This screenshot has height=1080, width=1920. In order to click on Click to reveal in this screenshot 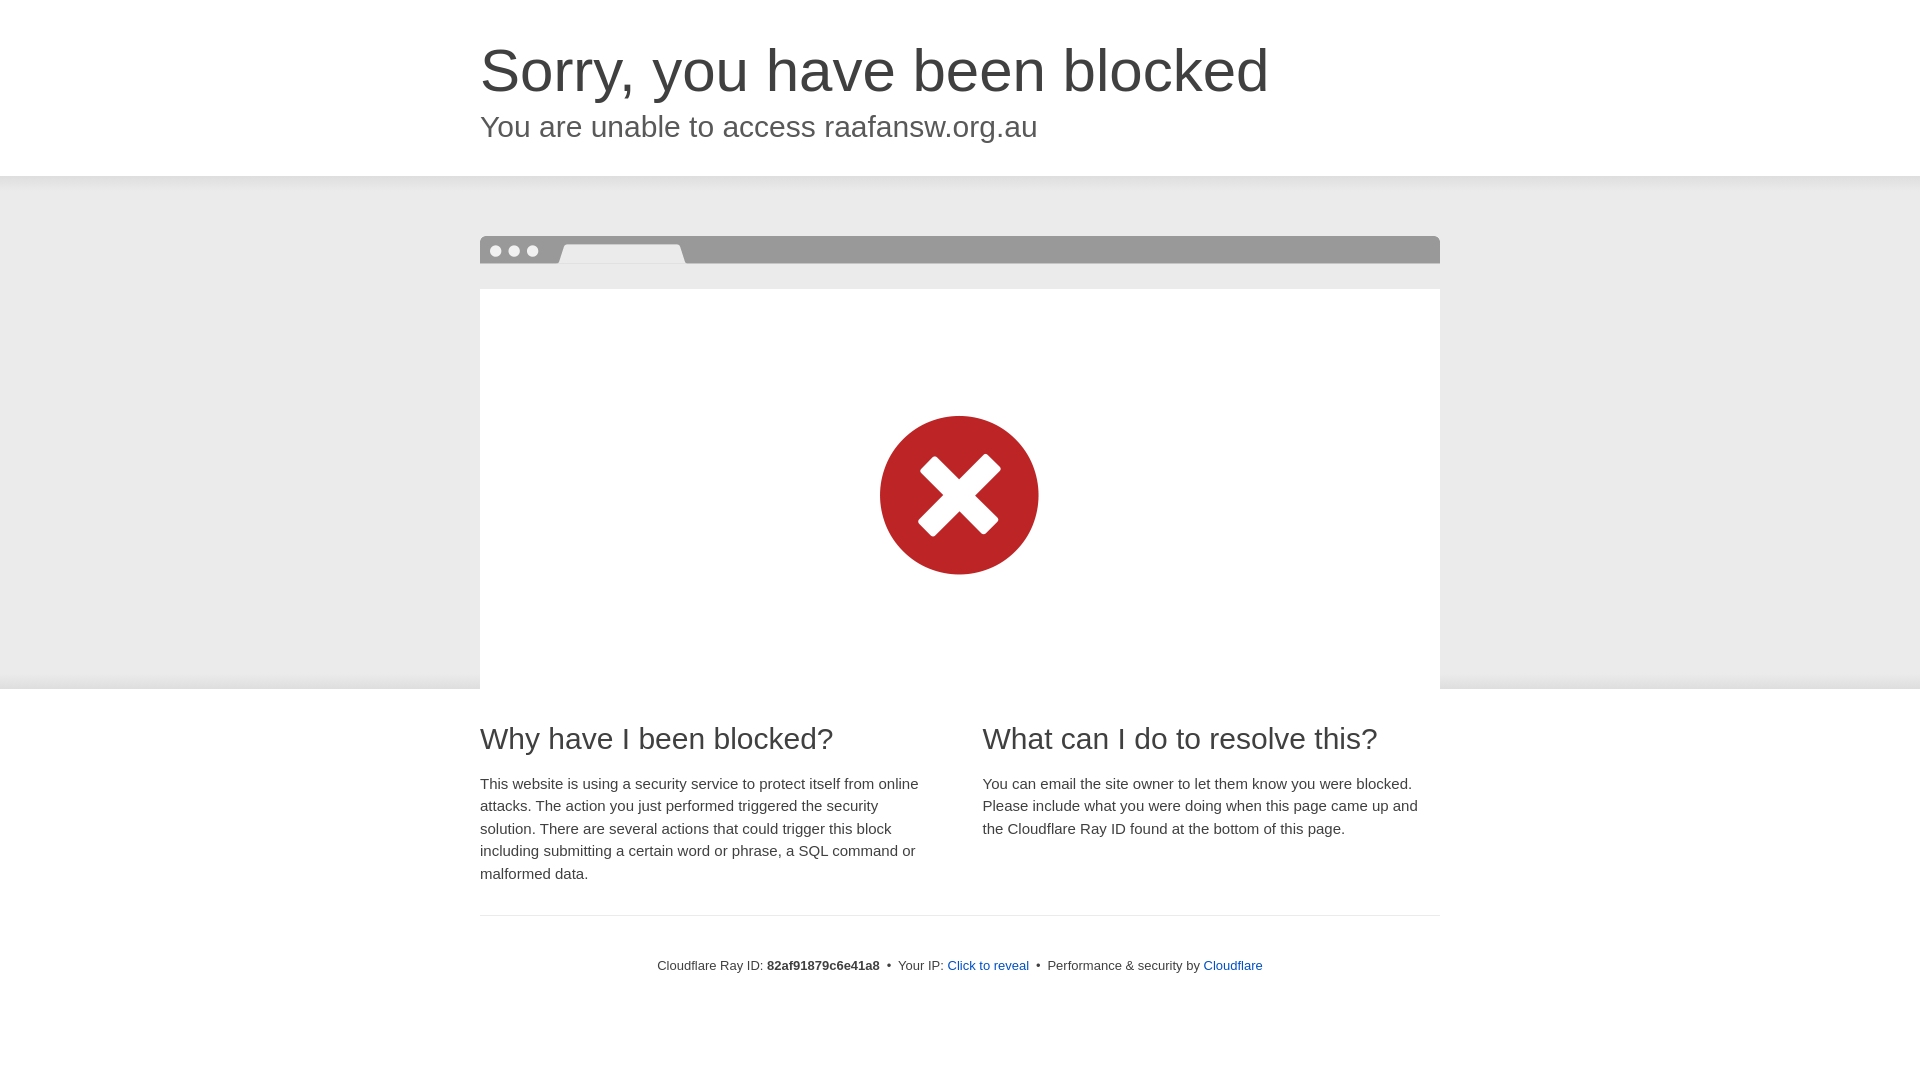, I will do `click(989, 966)`.